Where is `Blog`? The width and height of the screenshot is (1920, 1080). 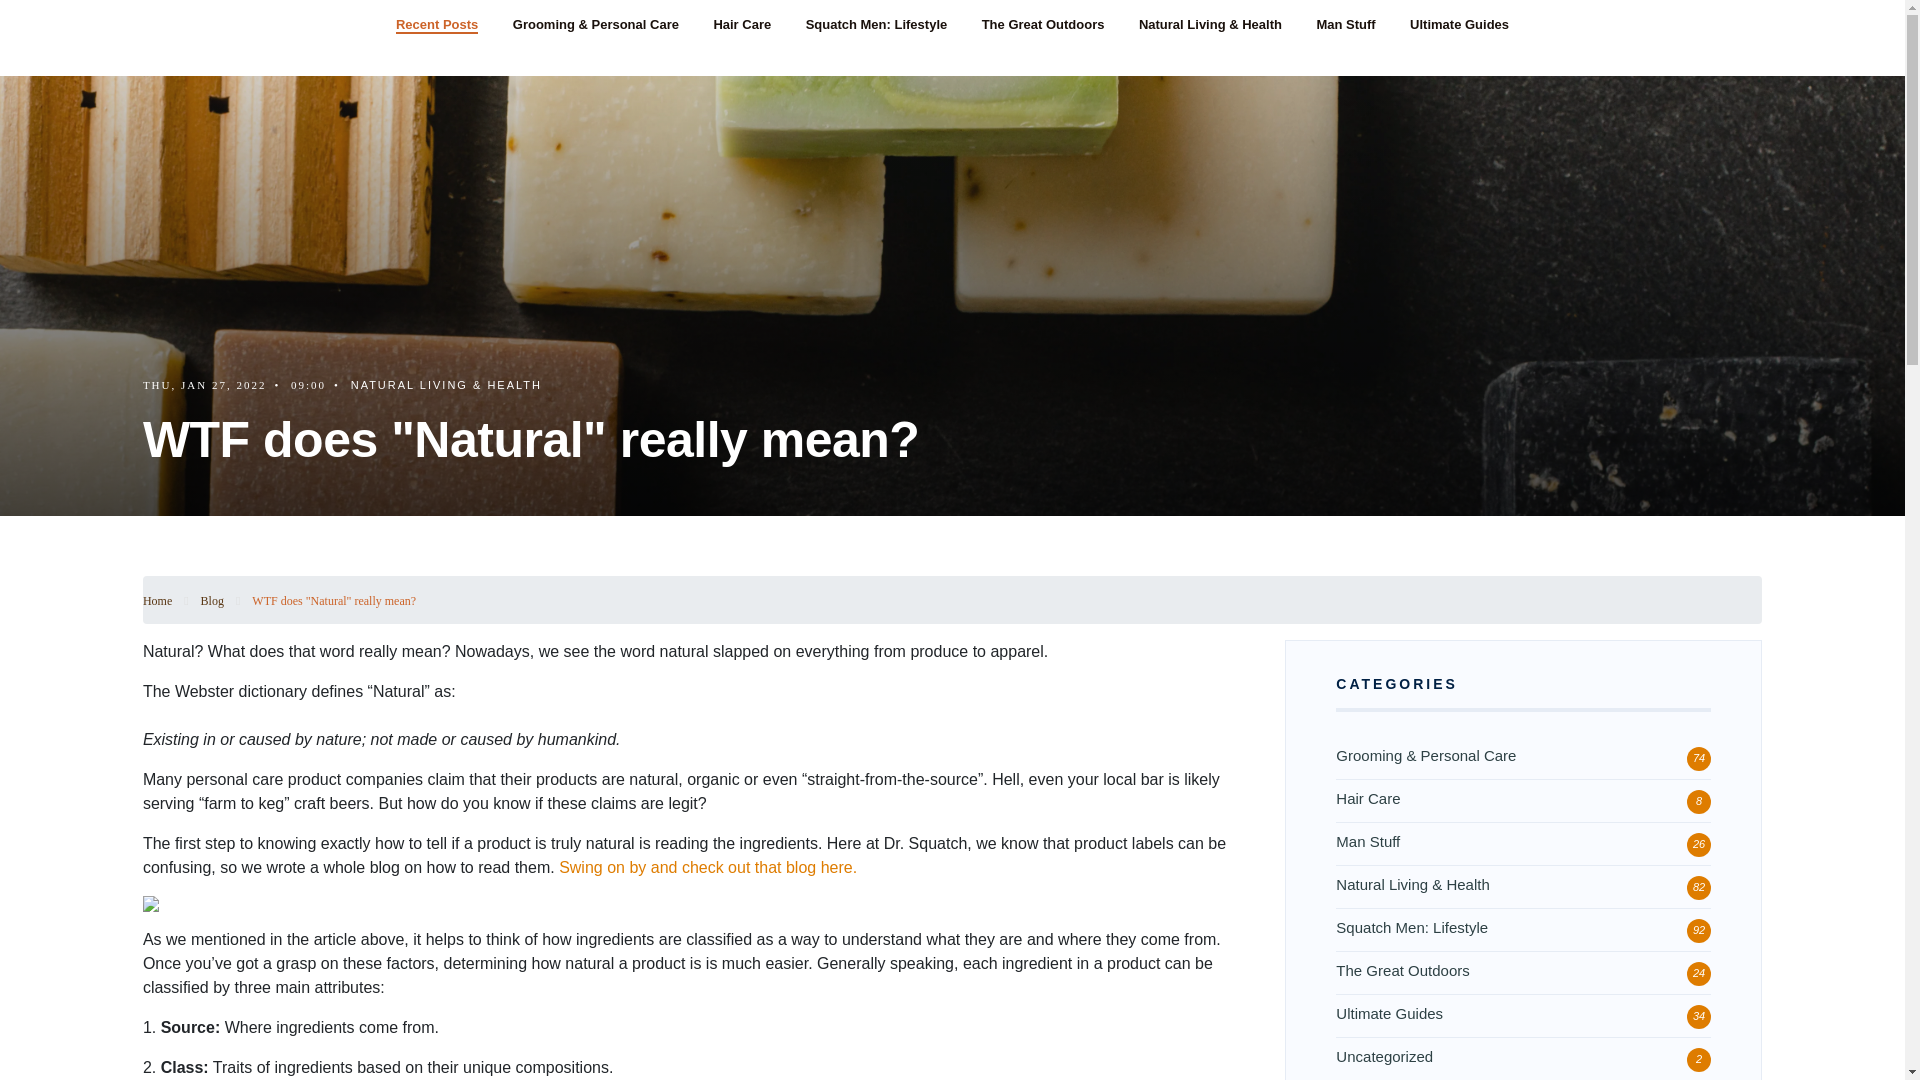 Blog is located at coordinates (212, 601).